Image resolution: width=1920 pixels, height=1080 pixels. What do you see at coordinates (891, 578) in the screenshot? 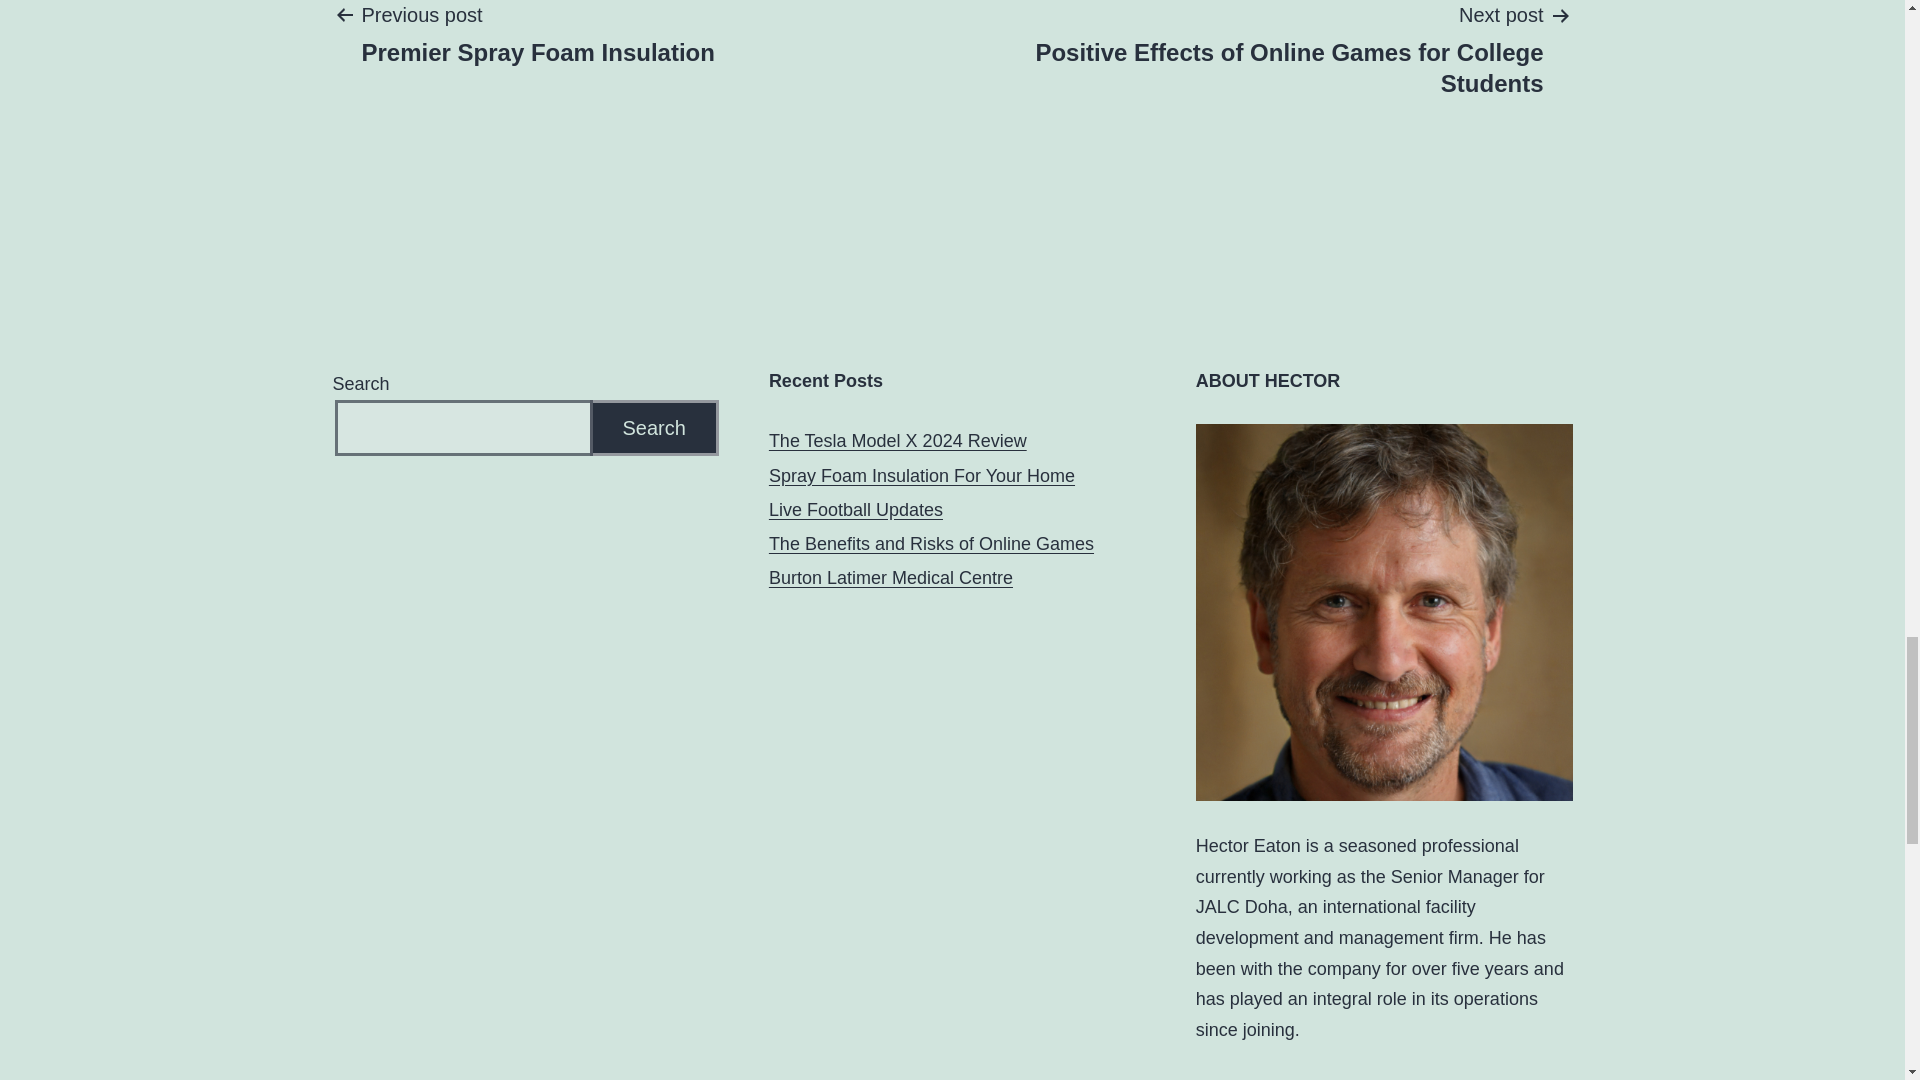
I see `Burton Latimer Medical Centre` at bounding box center [891, 578].